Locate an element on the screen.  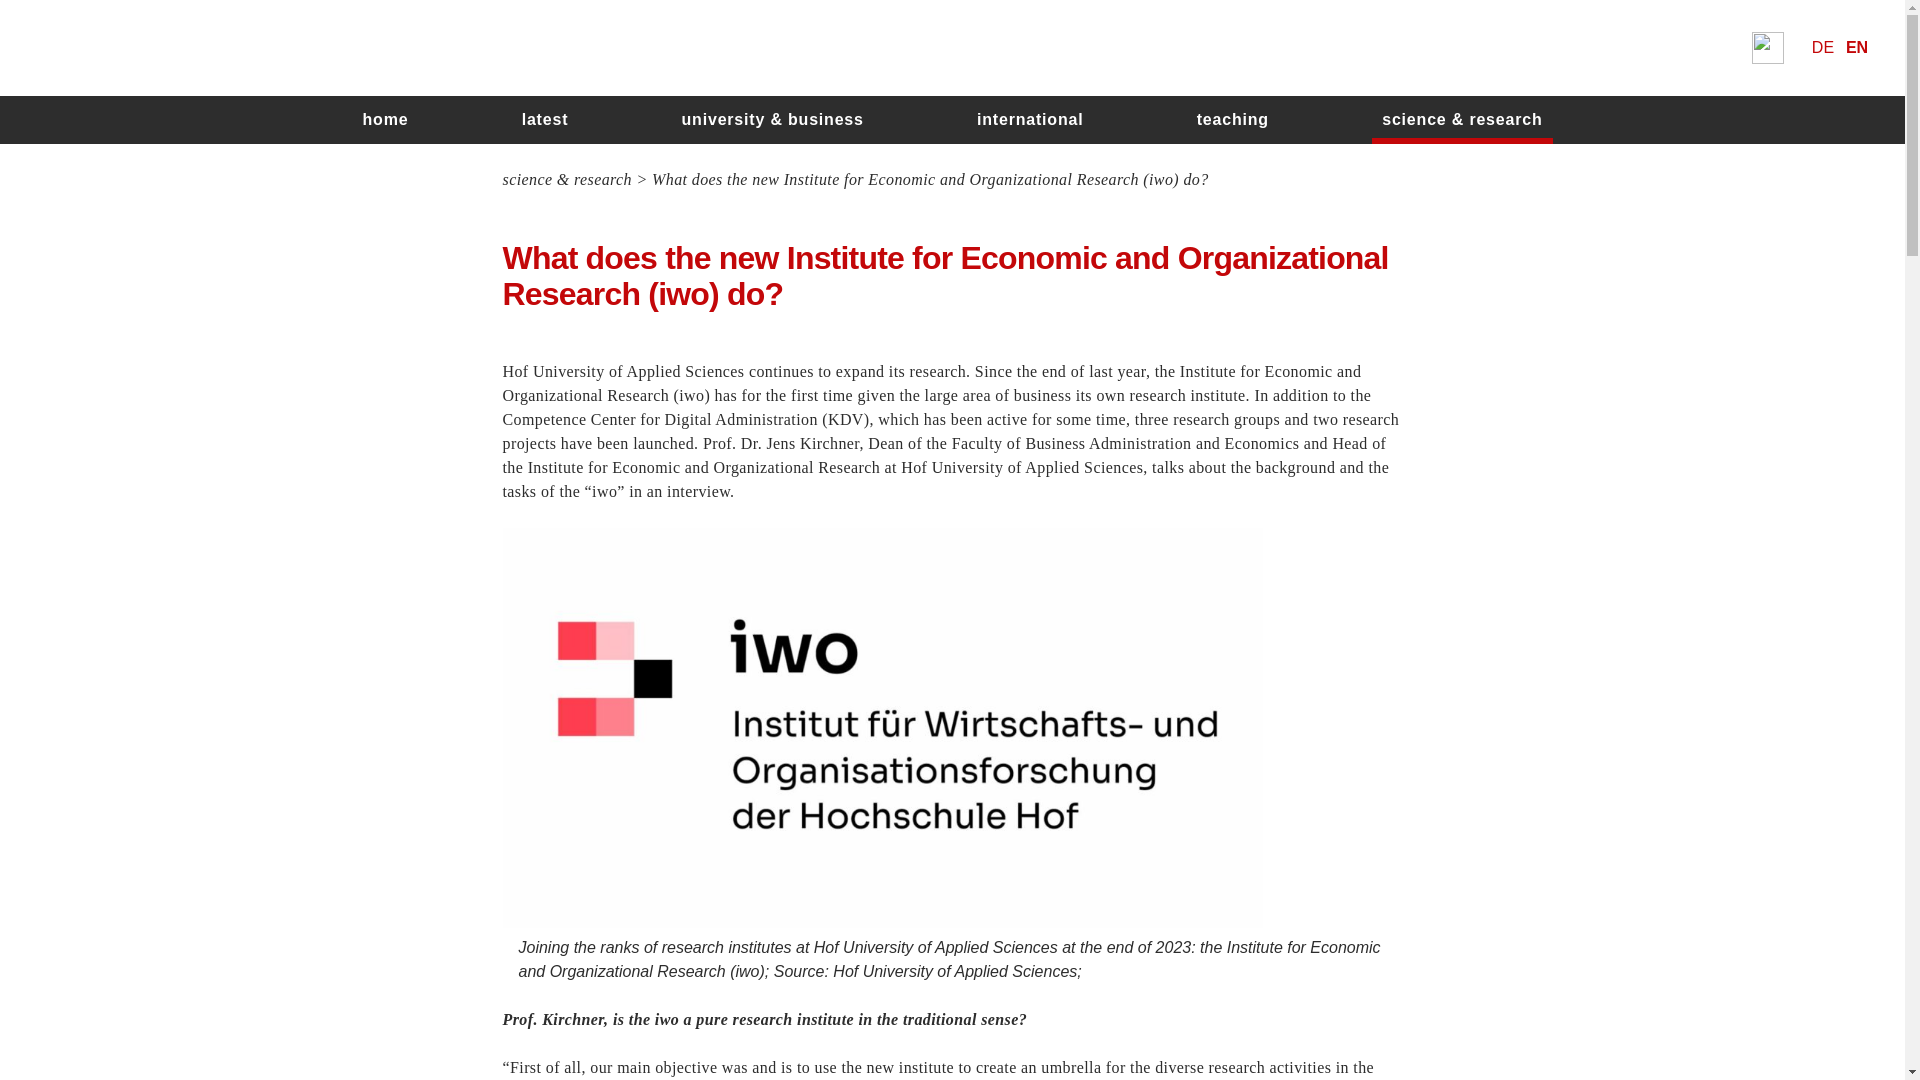
home is located at coordinates (384, 120).